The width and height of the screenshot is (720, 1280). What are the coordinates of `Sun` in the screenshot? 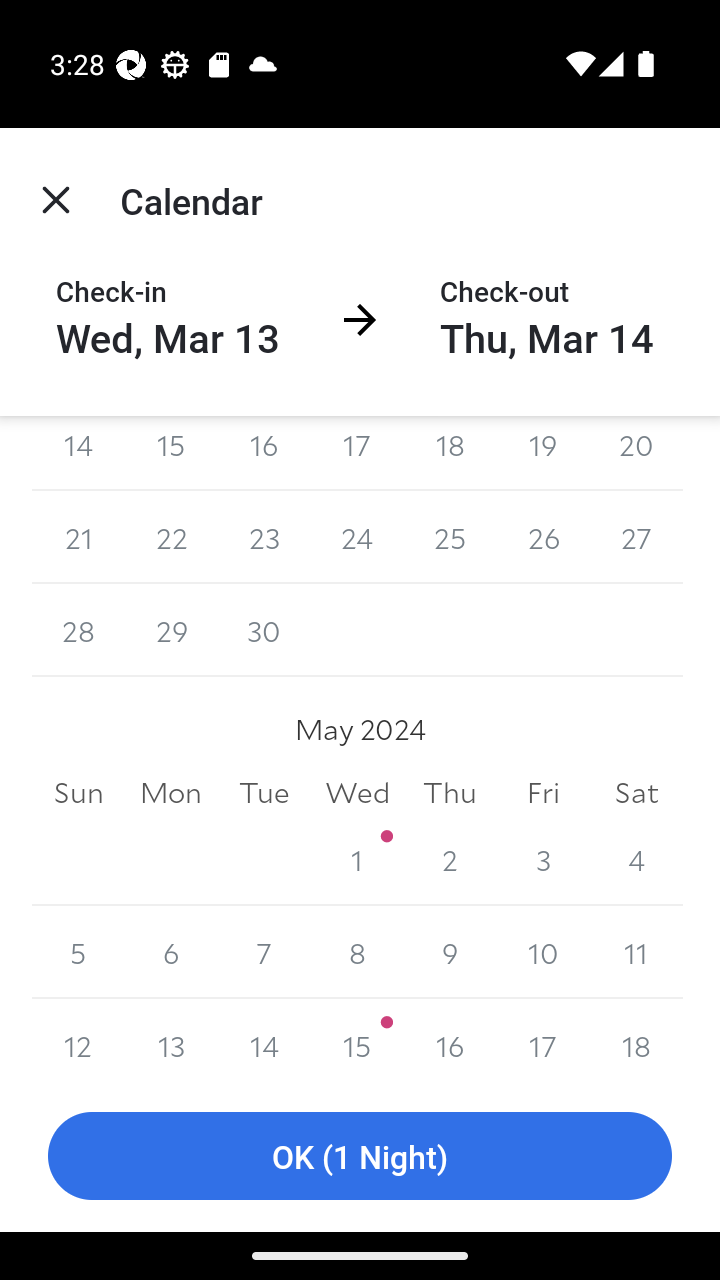 It's located at (78, 792).